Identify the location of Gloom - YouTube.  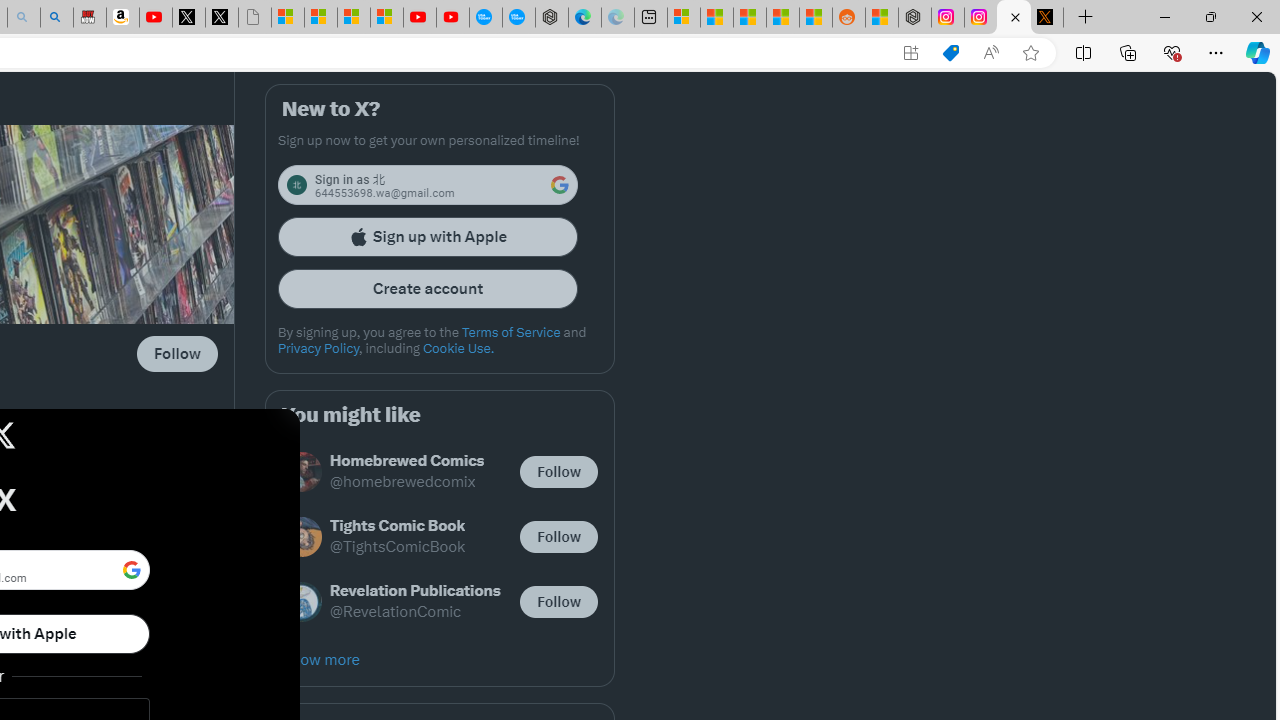
(420, 18).